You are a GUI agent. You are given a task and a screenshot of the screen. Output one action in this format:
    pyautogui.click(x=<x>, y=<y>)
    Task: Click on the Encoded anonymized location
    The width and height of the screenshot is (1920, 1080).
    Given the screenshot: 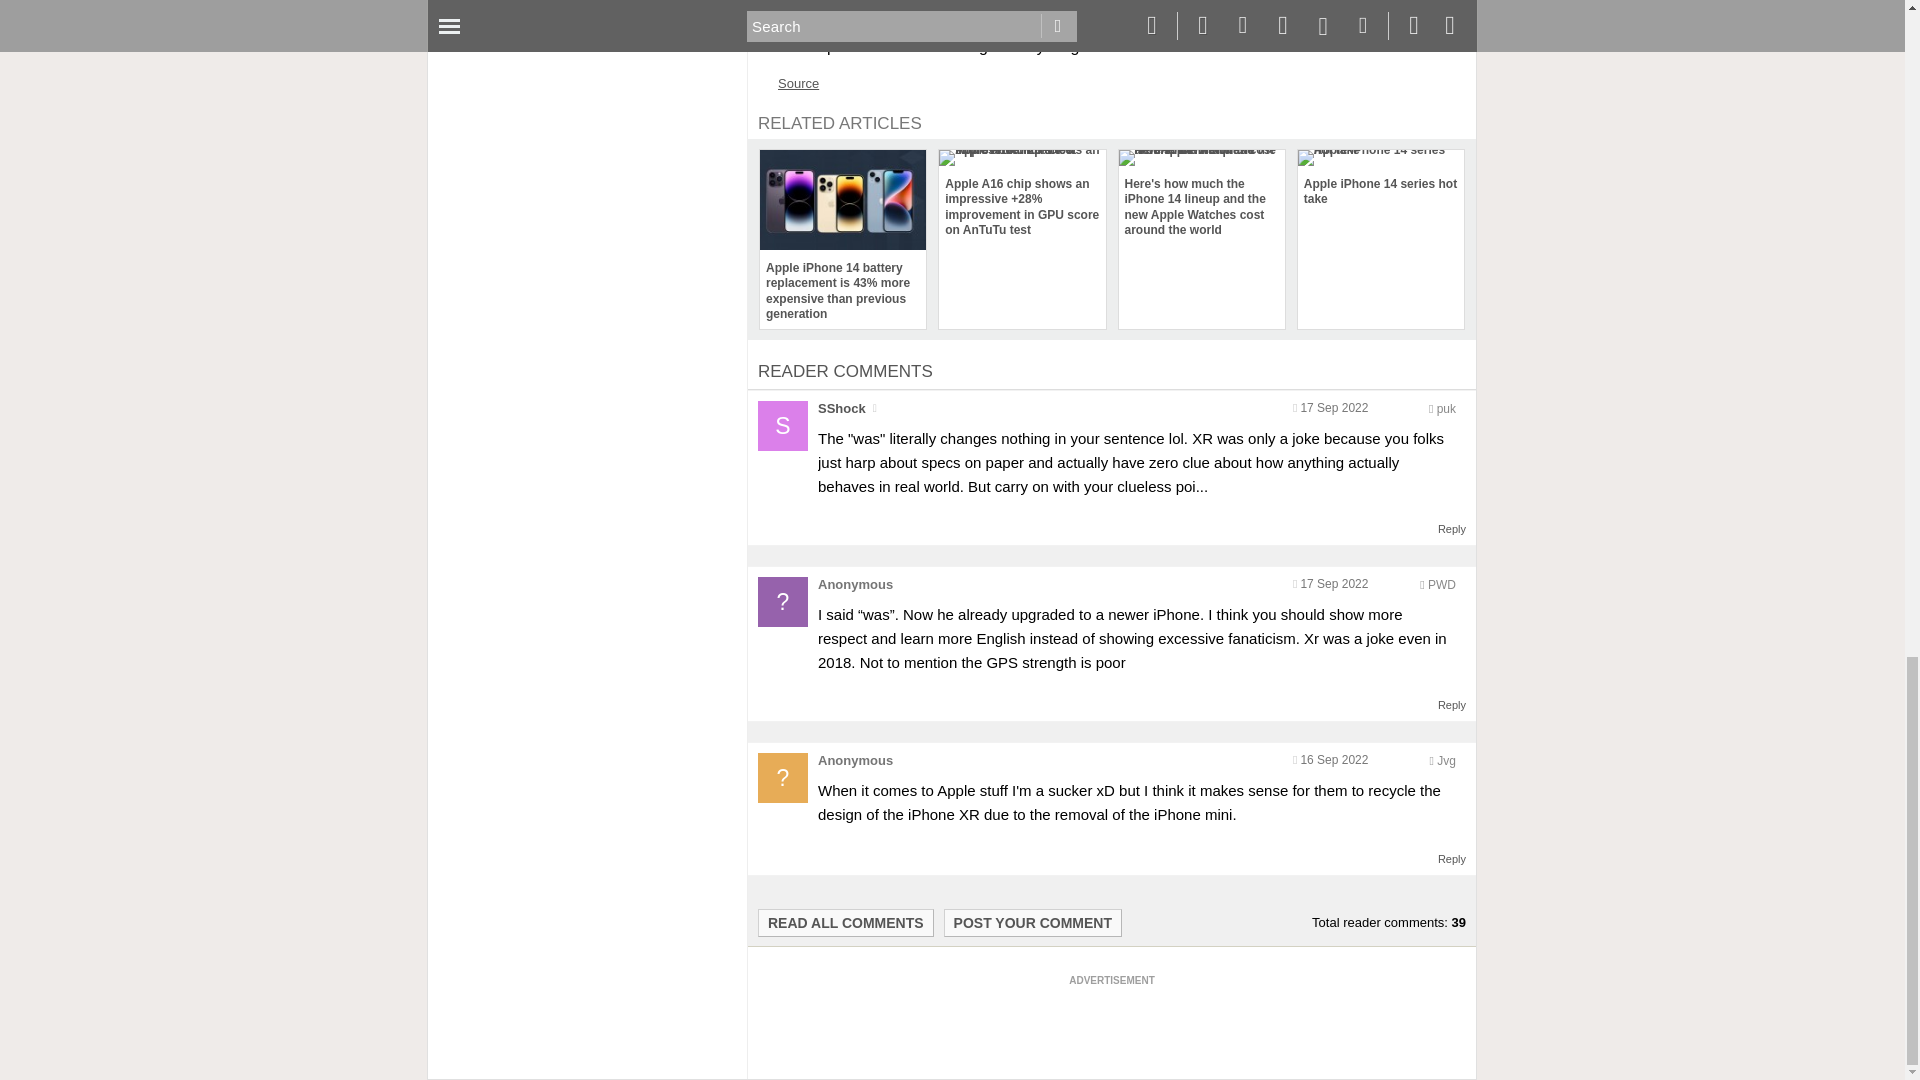 What is the action you would take?
    pyautogui.click(x=1446, y=760)
    